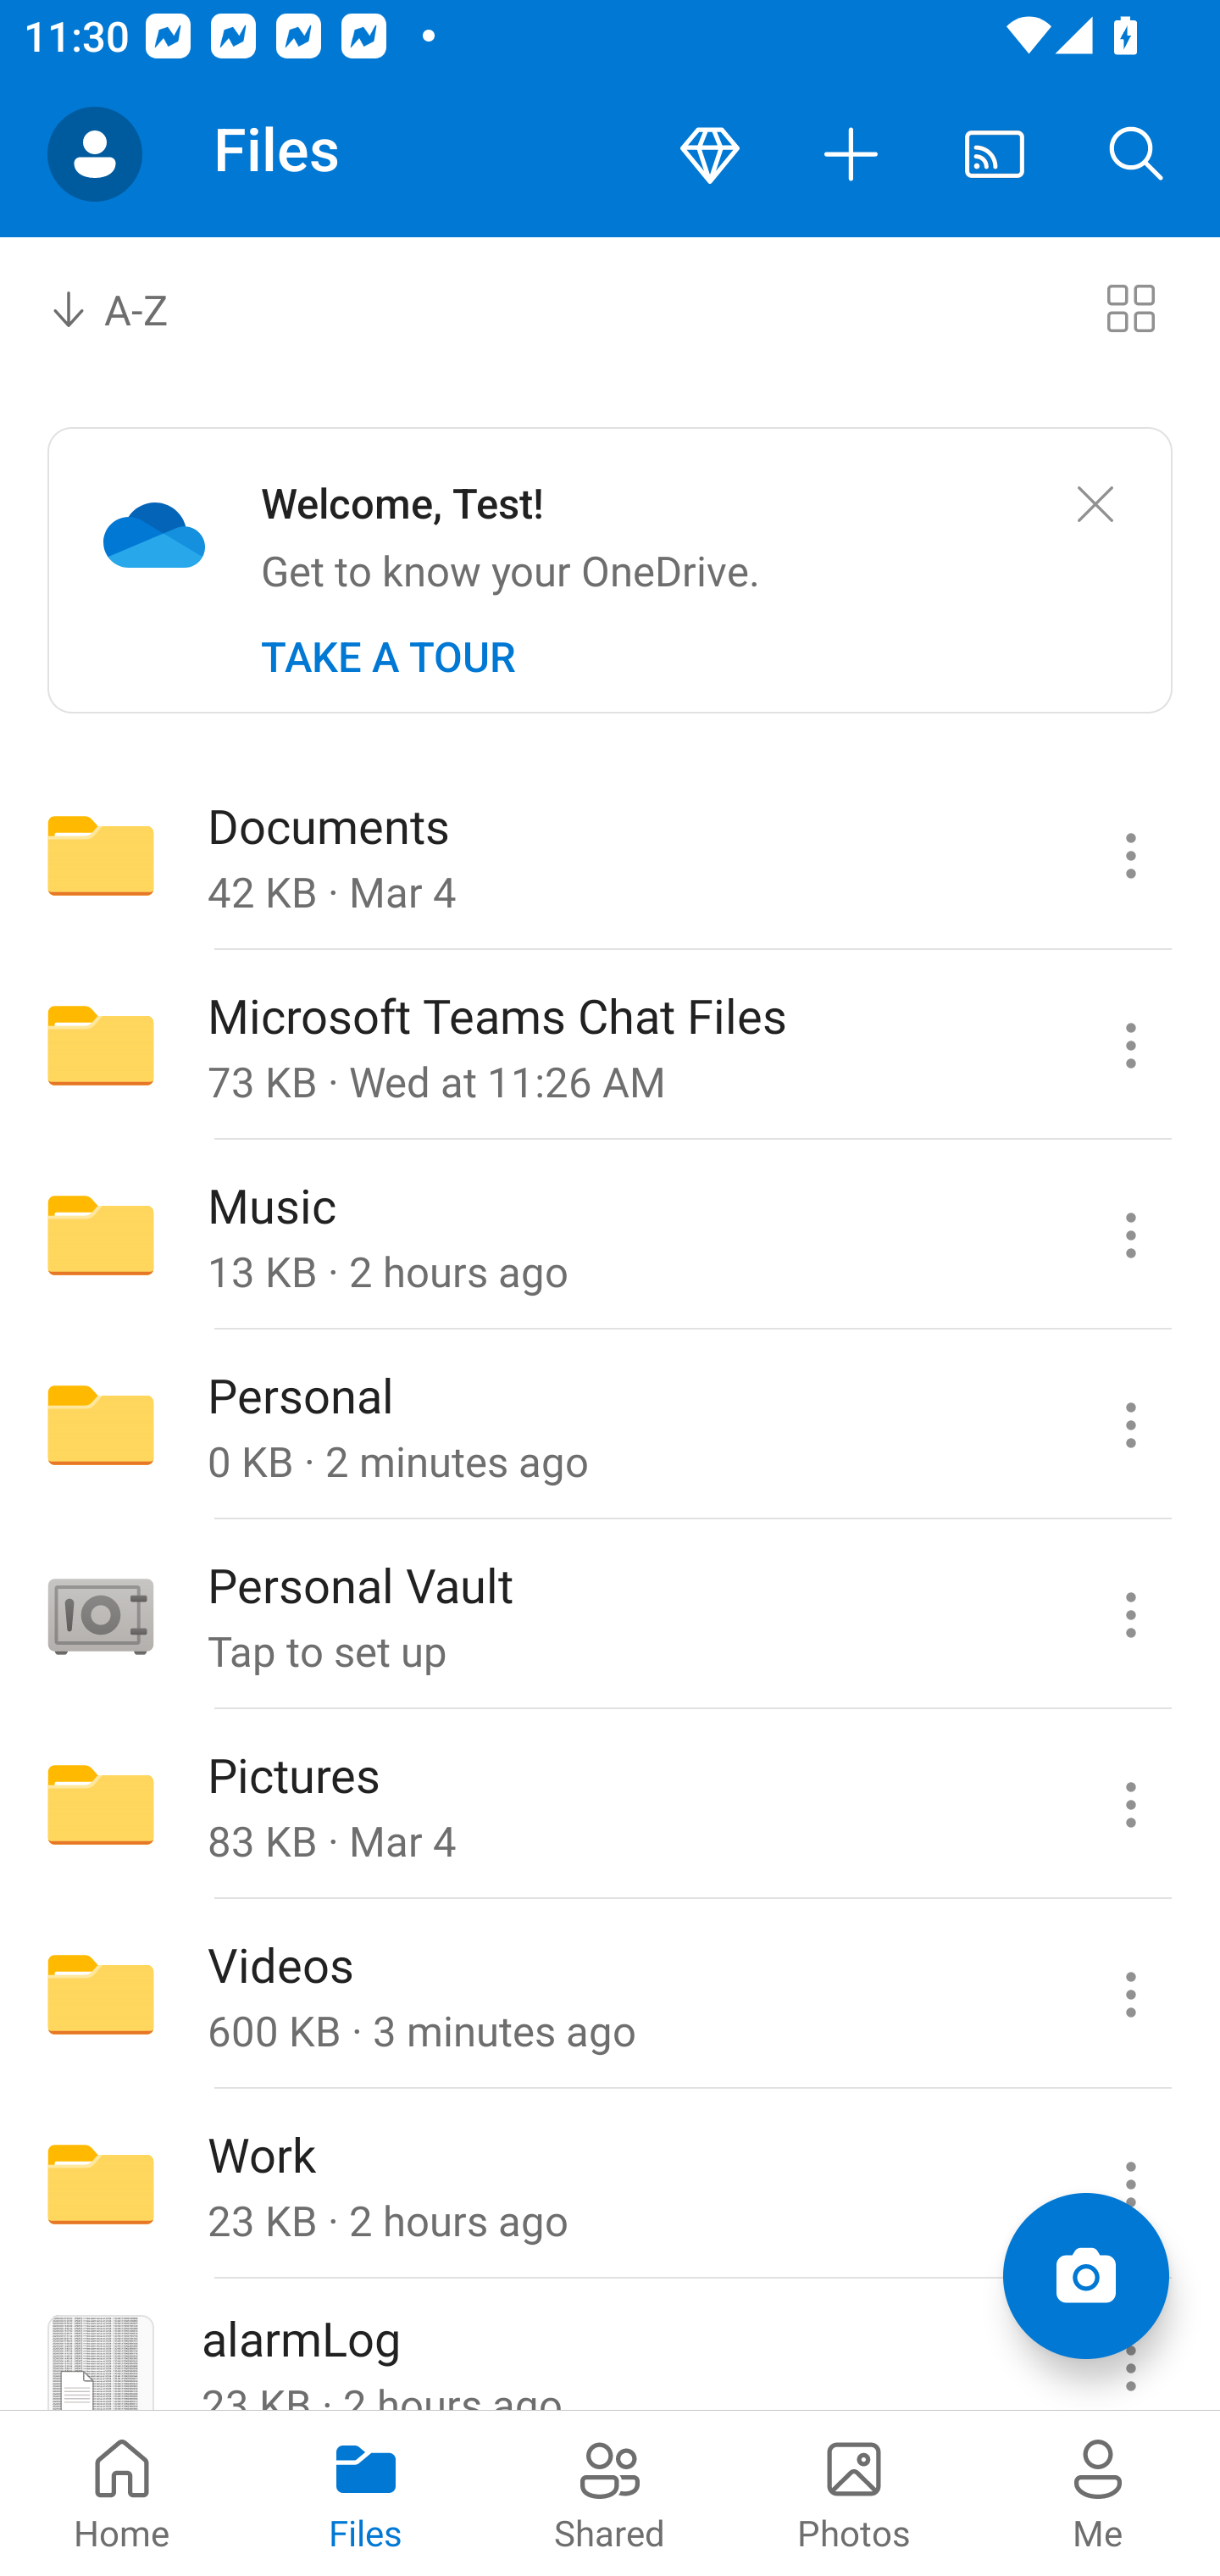 The height and width of the screenshot is (2576, 1220). I want to click on alarmLog commands, so click(1130, 2346).